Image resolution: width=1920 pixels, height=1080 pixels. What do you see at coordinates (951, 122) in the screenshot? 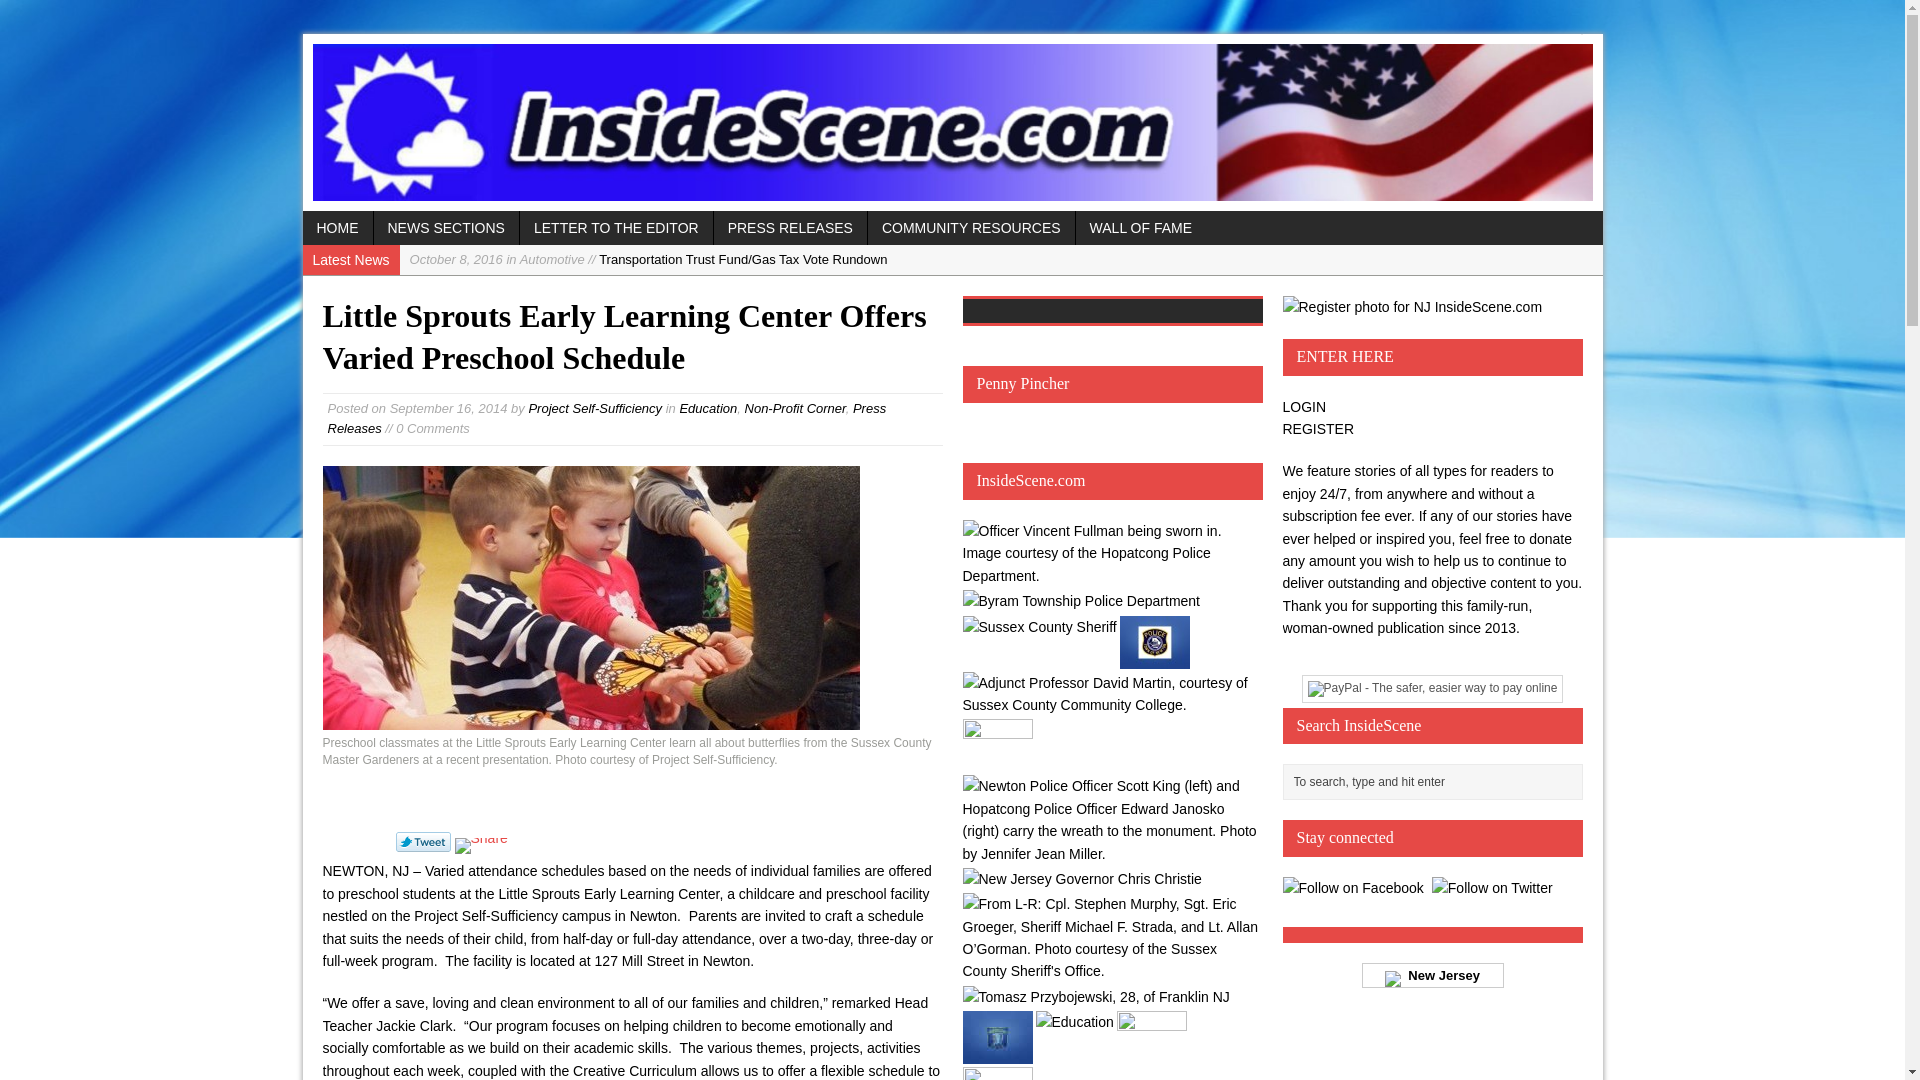
I see `InsideScene.com` at bounding box center [951, 122].